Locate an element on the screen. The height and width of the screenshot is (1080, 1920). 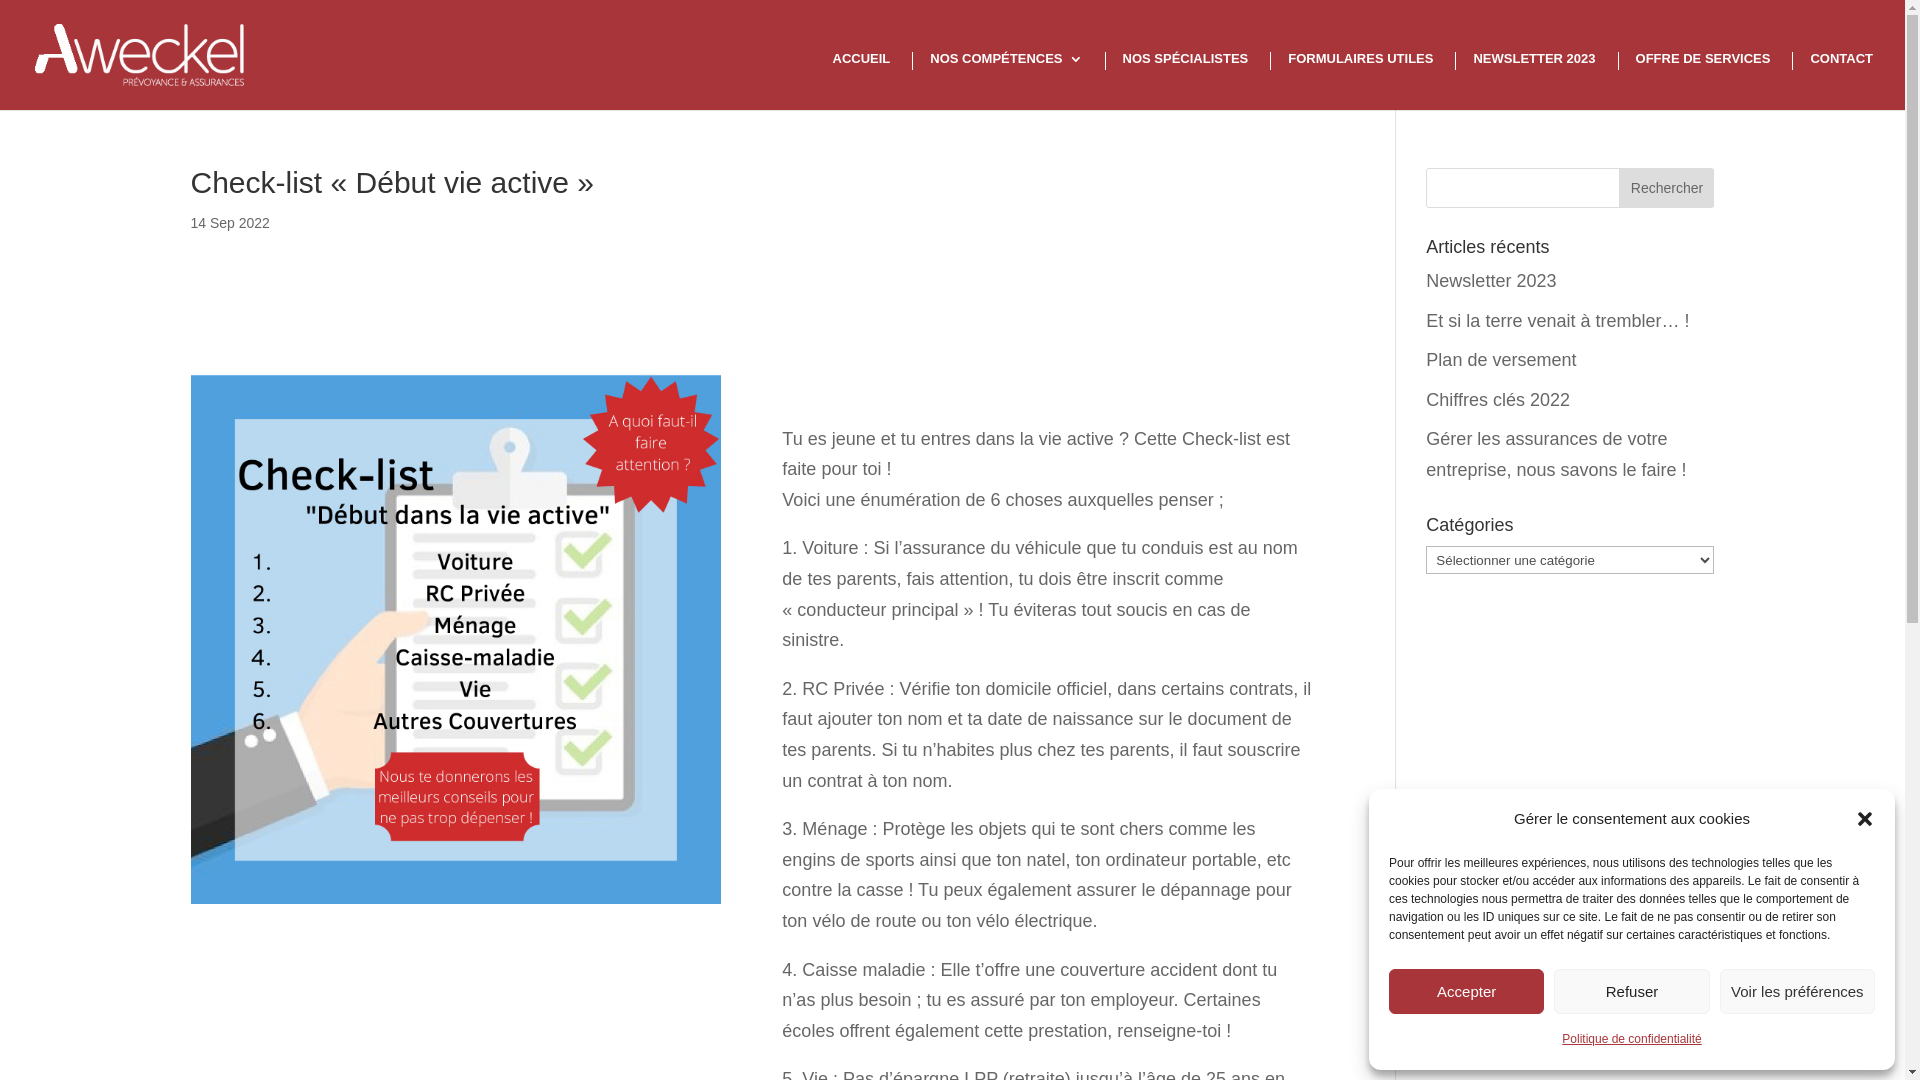
ACCUEIL is located at coordinates (856, 61).